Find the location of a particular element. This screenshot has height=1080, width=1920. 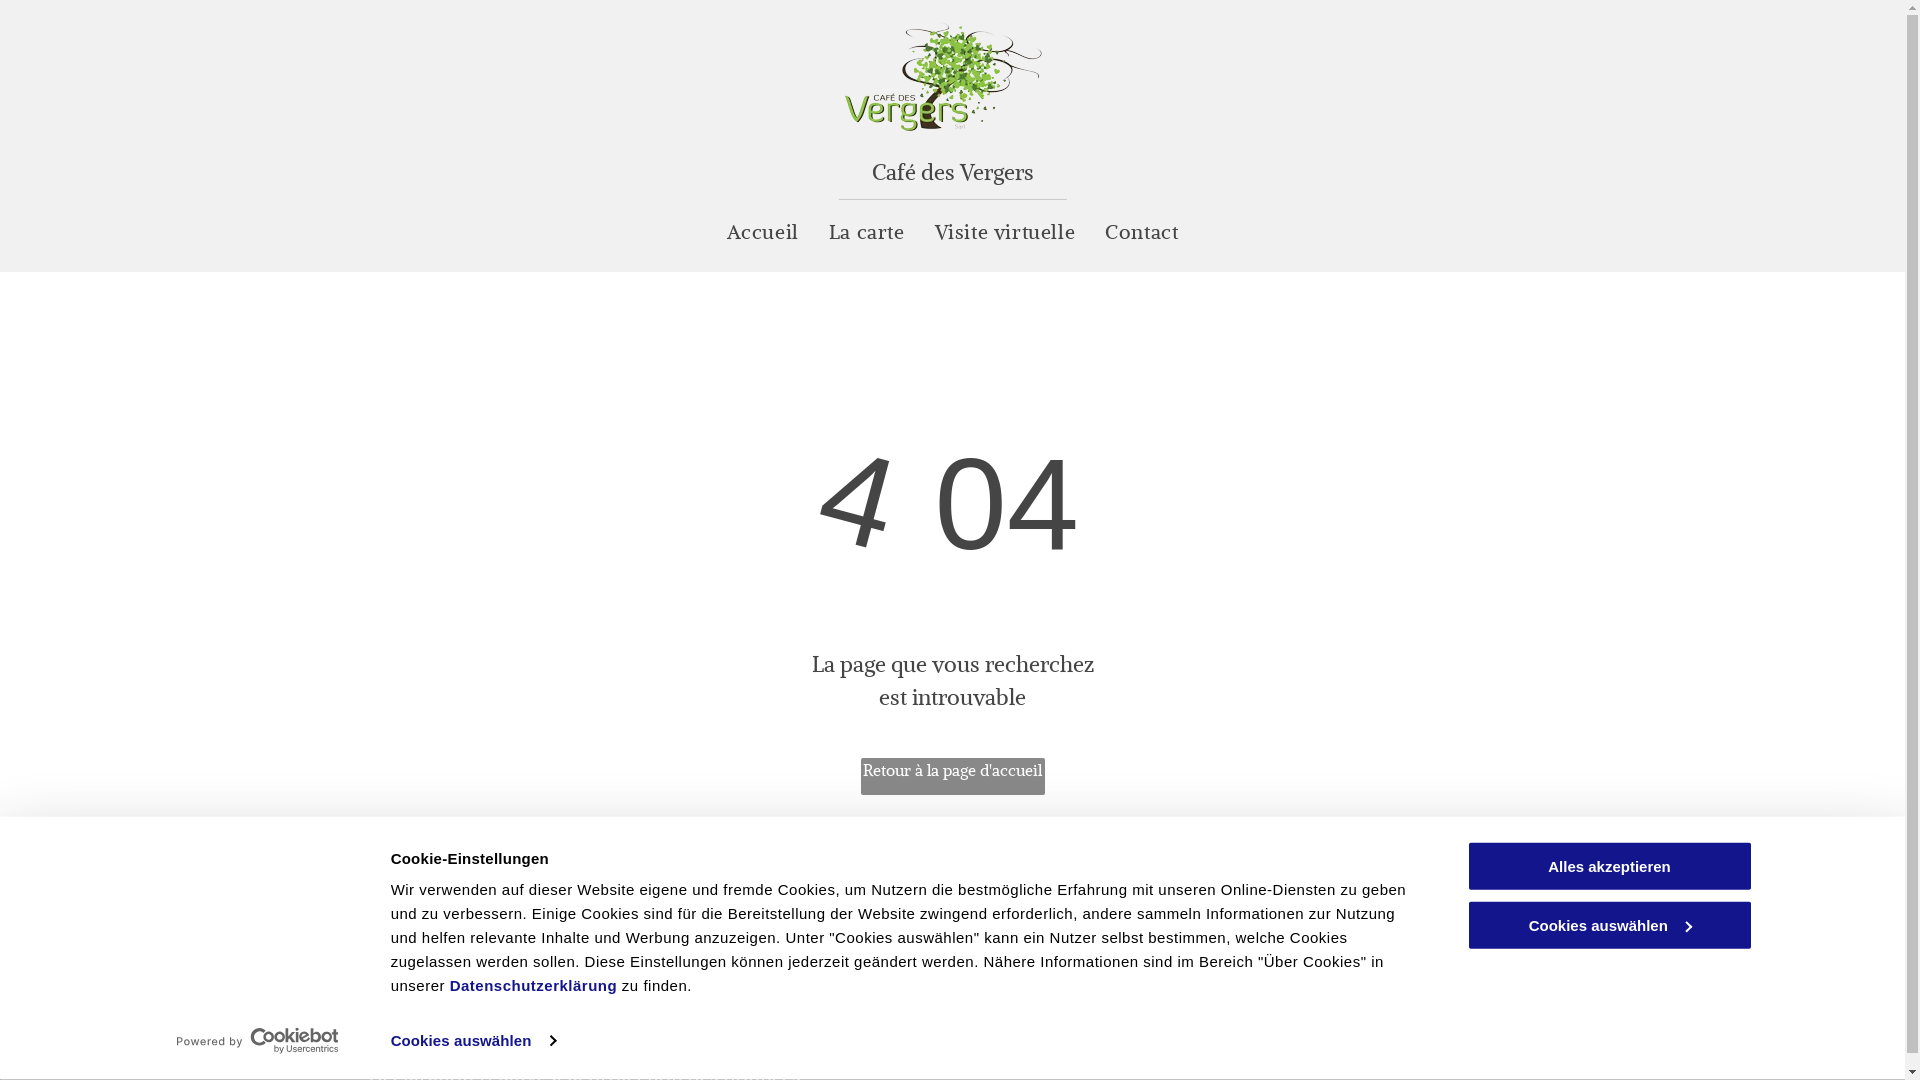

Visite virtuelle is located at coordinates (1006, 232).